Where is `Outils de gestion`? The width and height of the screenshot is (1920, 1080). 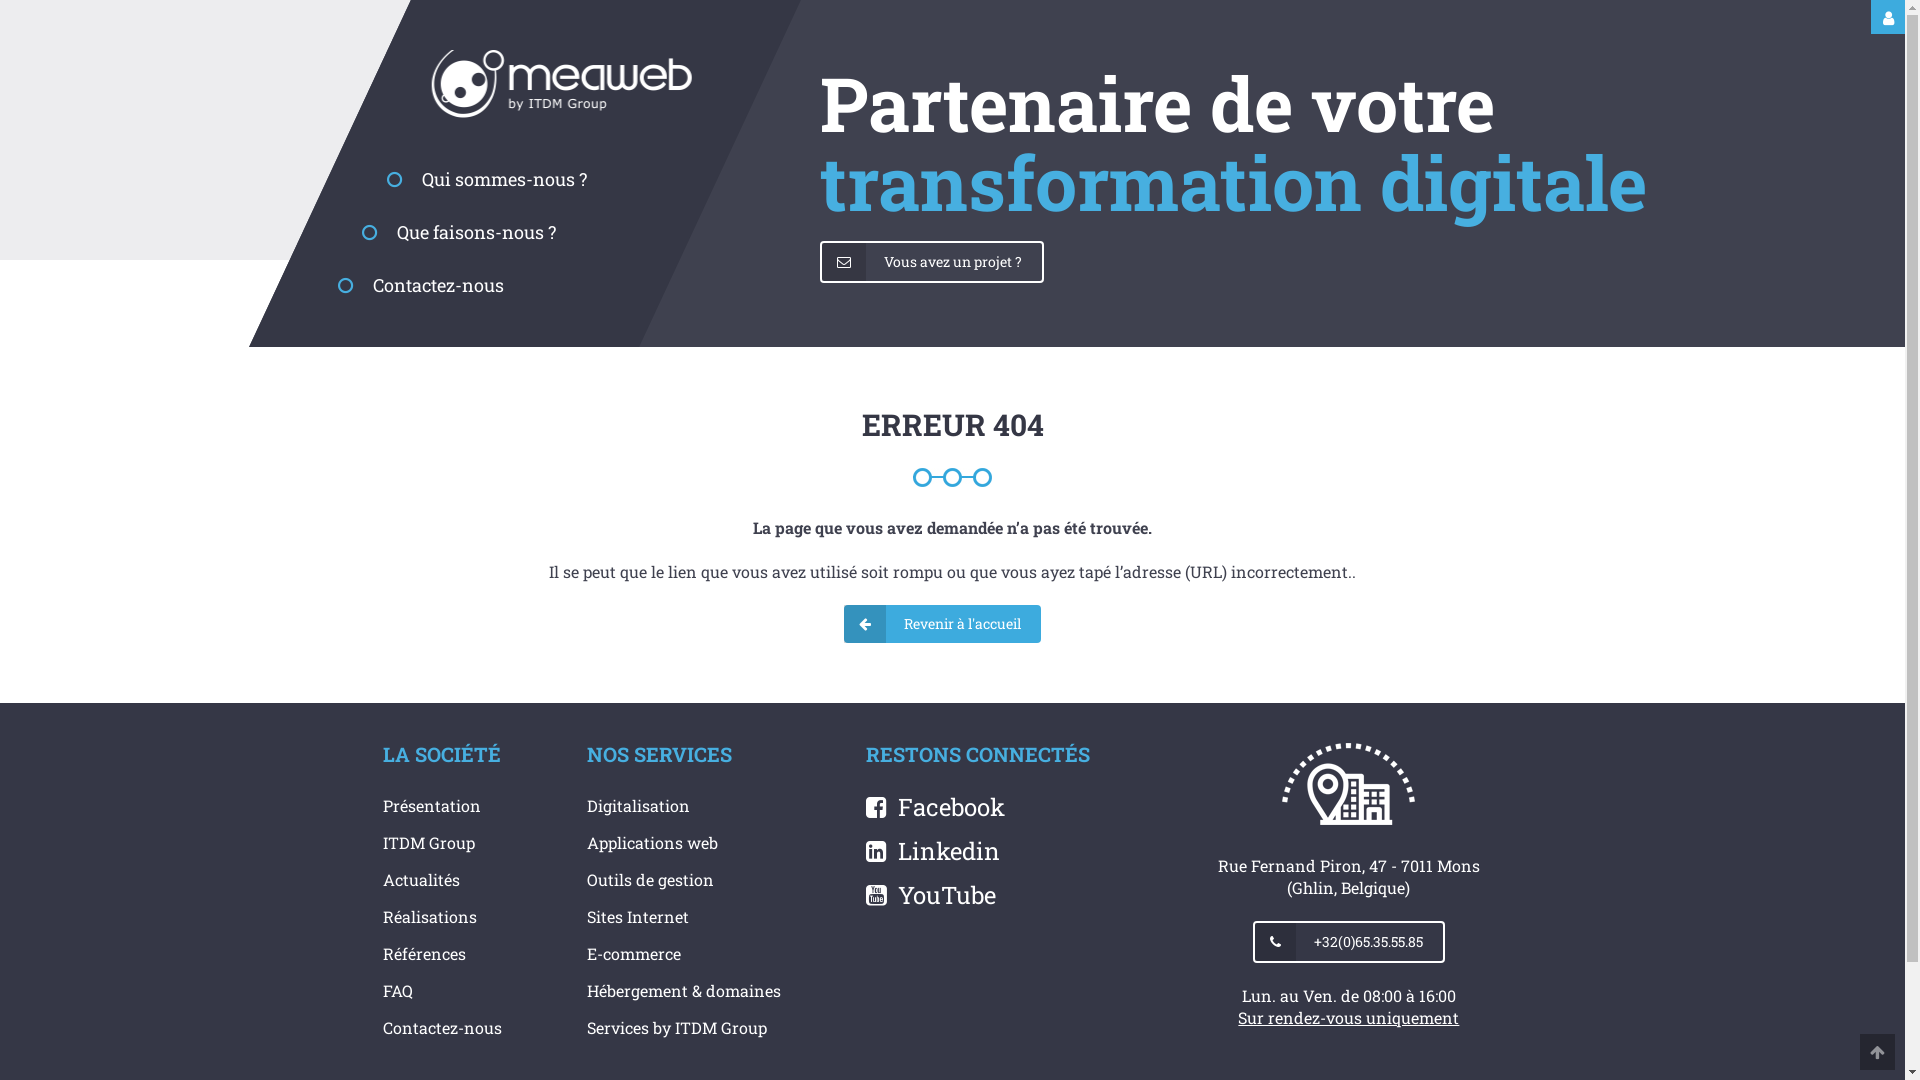 Outils de gestion is located at coordinates (650, 880).